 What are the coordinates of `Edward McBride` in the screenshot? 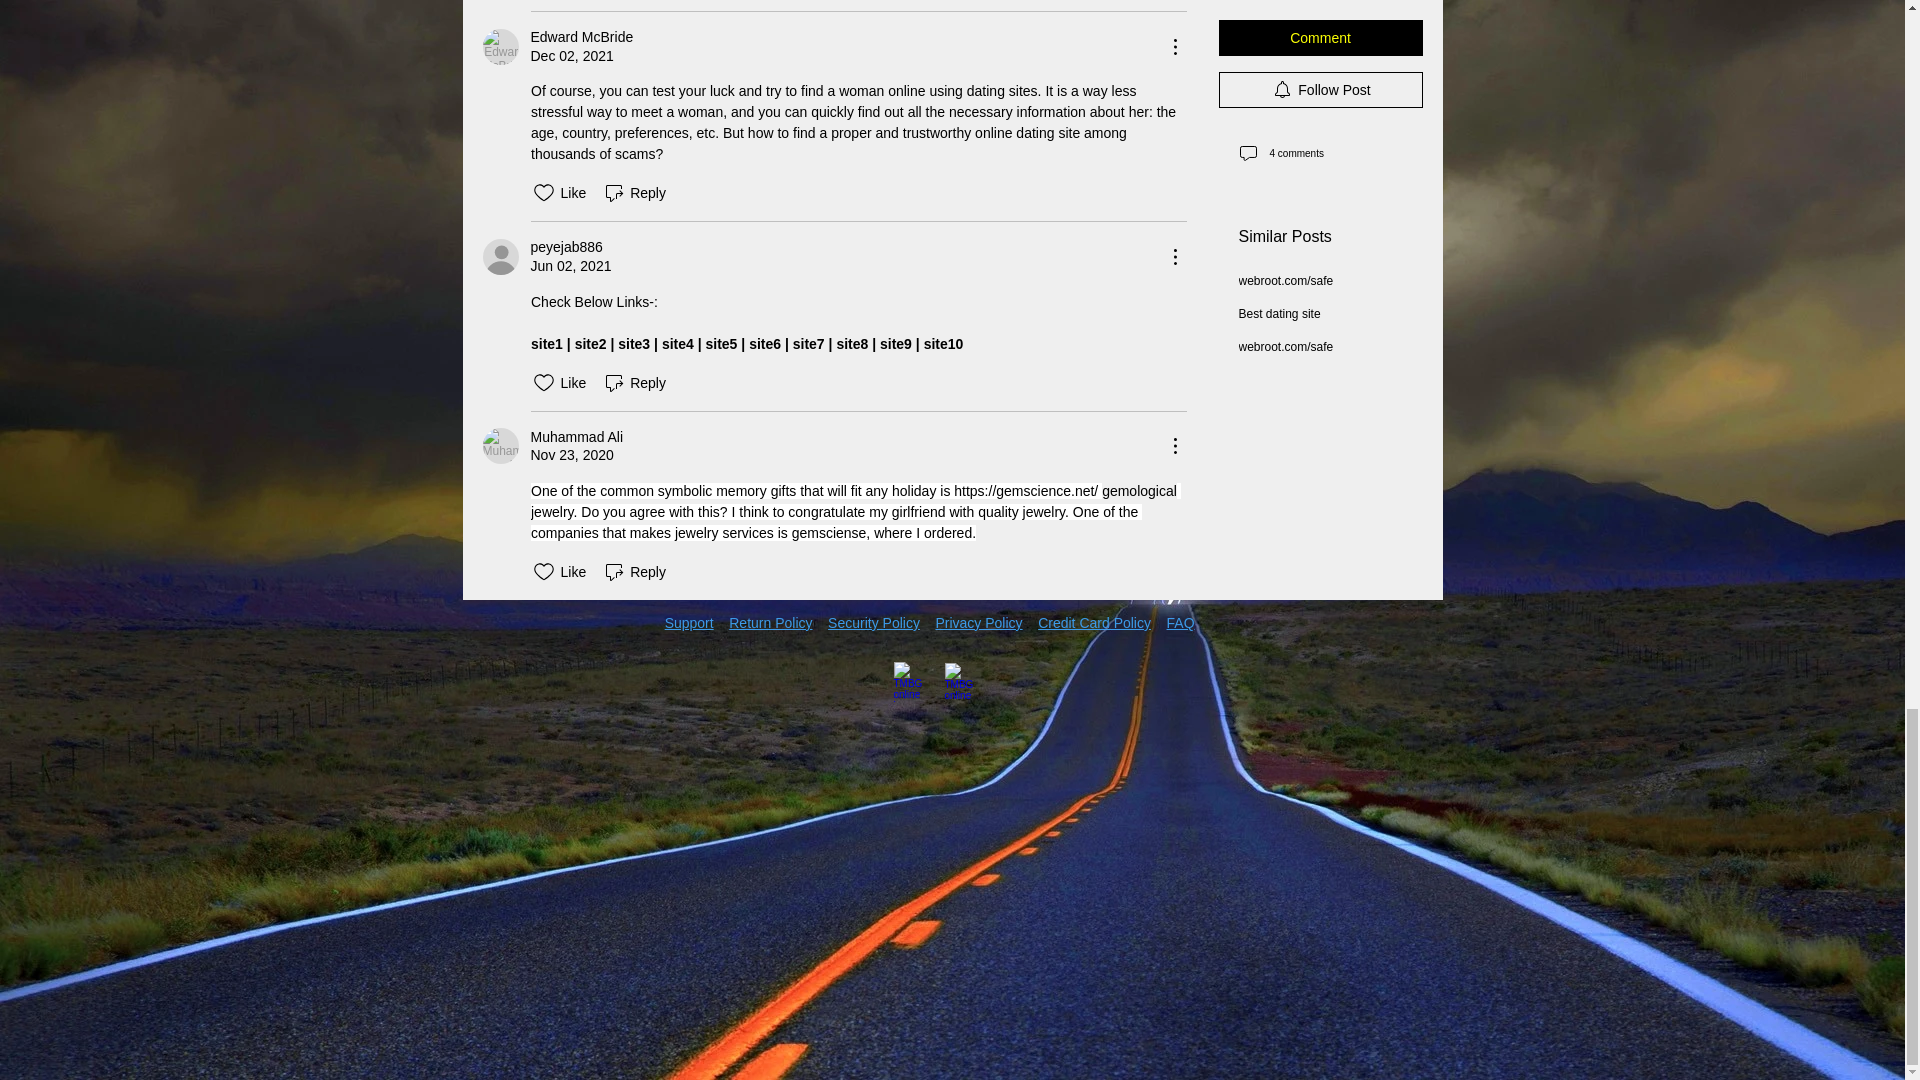 It's located at (500, 46).